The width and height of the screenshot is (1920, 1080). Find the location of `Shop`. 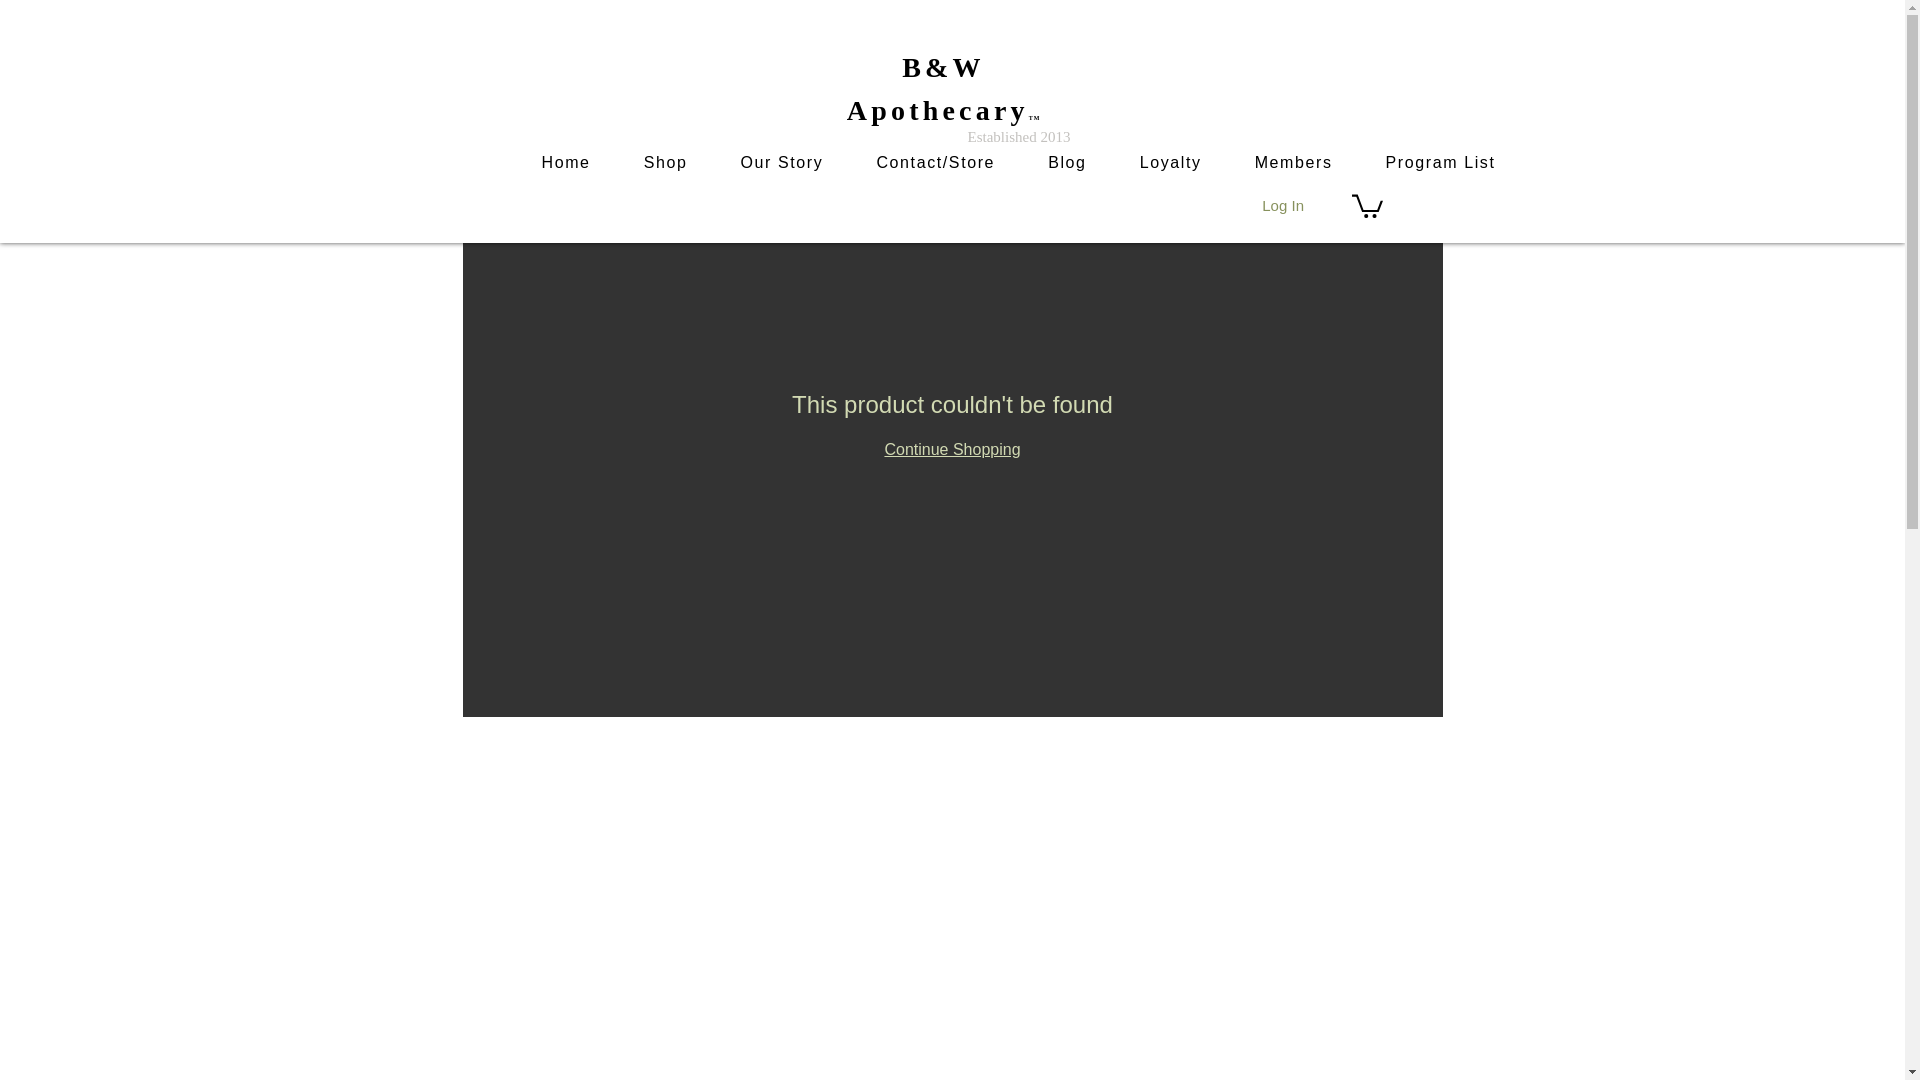

Shop is located at coordinates (665, 162).